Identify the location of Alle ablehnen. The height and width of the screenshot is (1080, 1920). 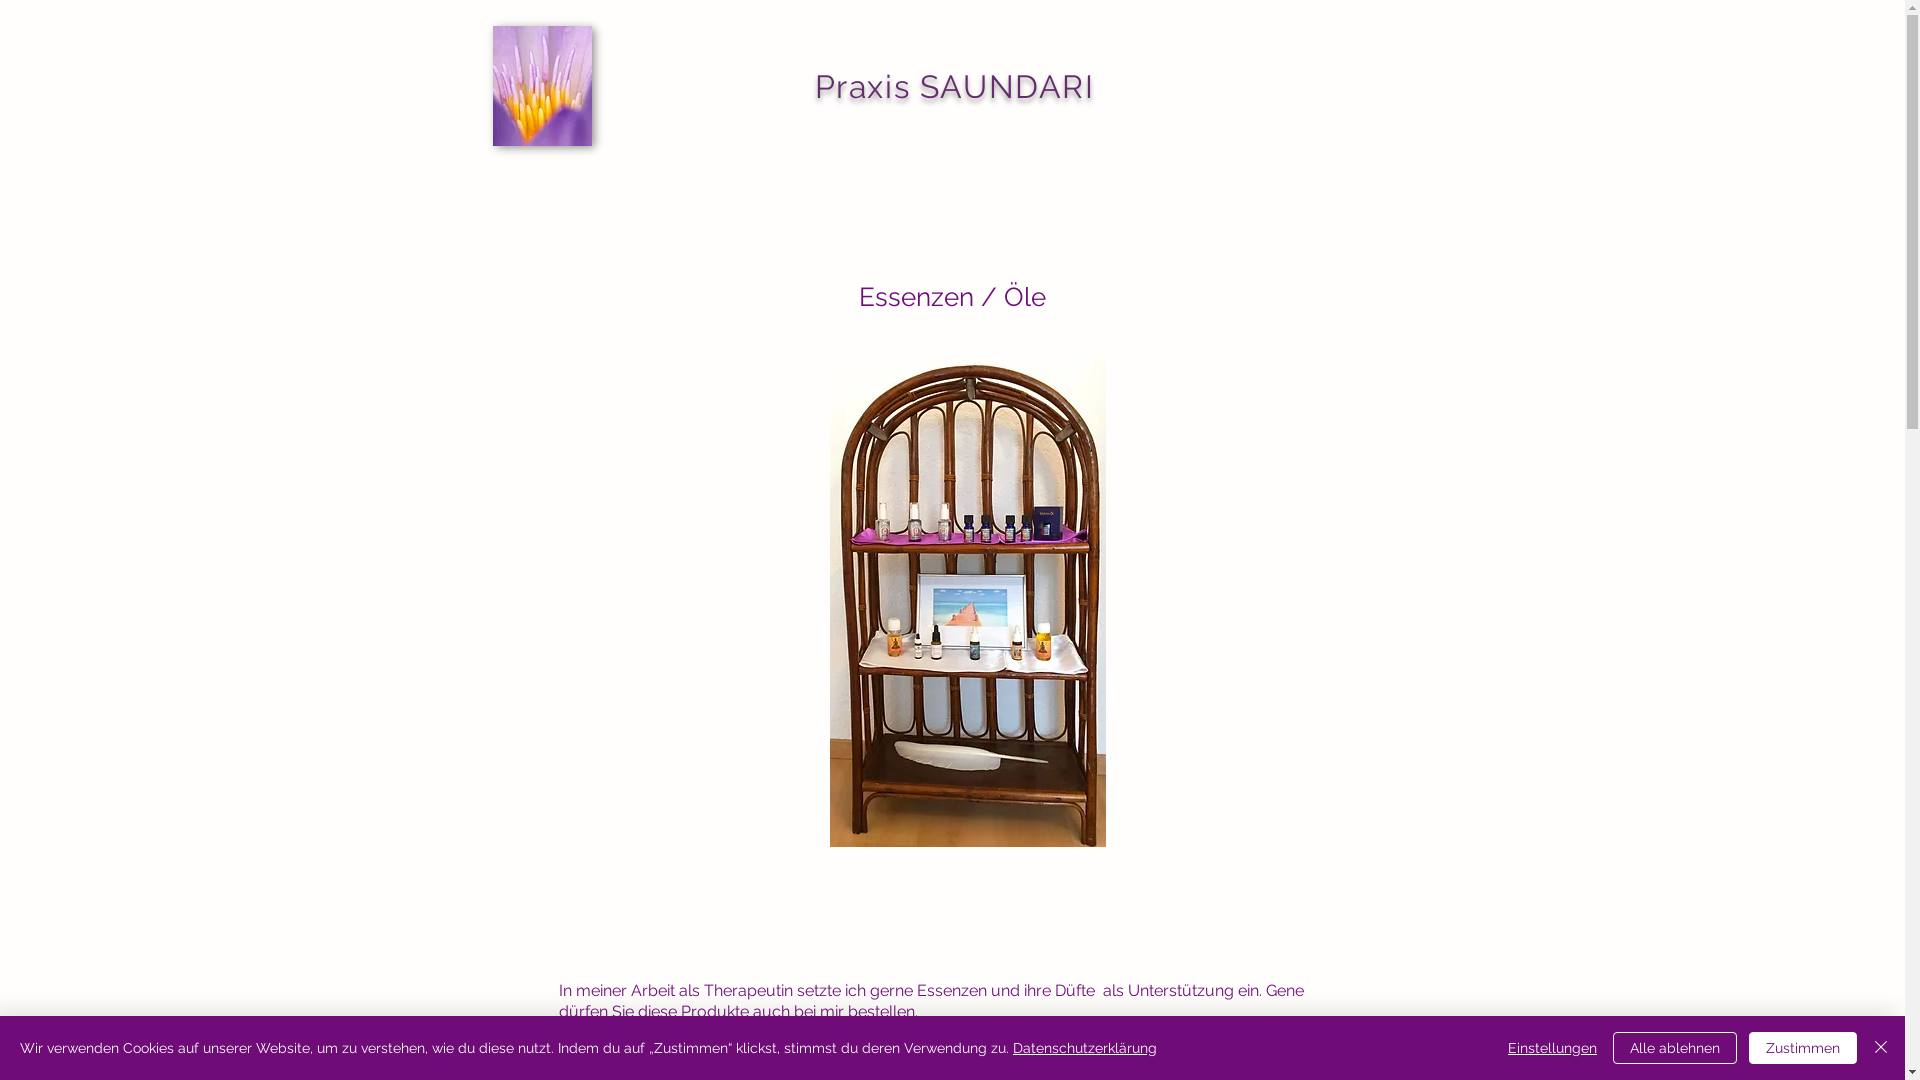
(1675, 1048).